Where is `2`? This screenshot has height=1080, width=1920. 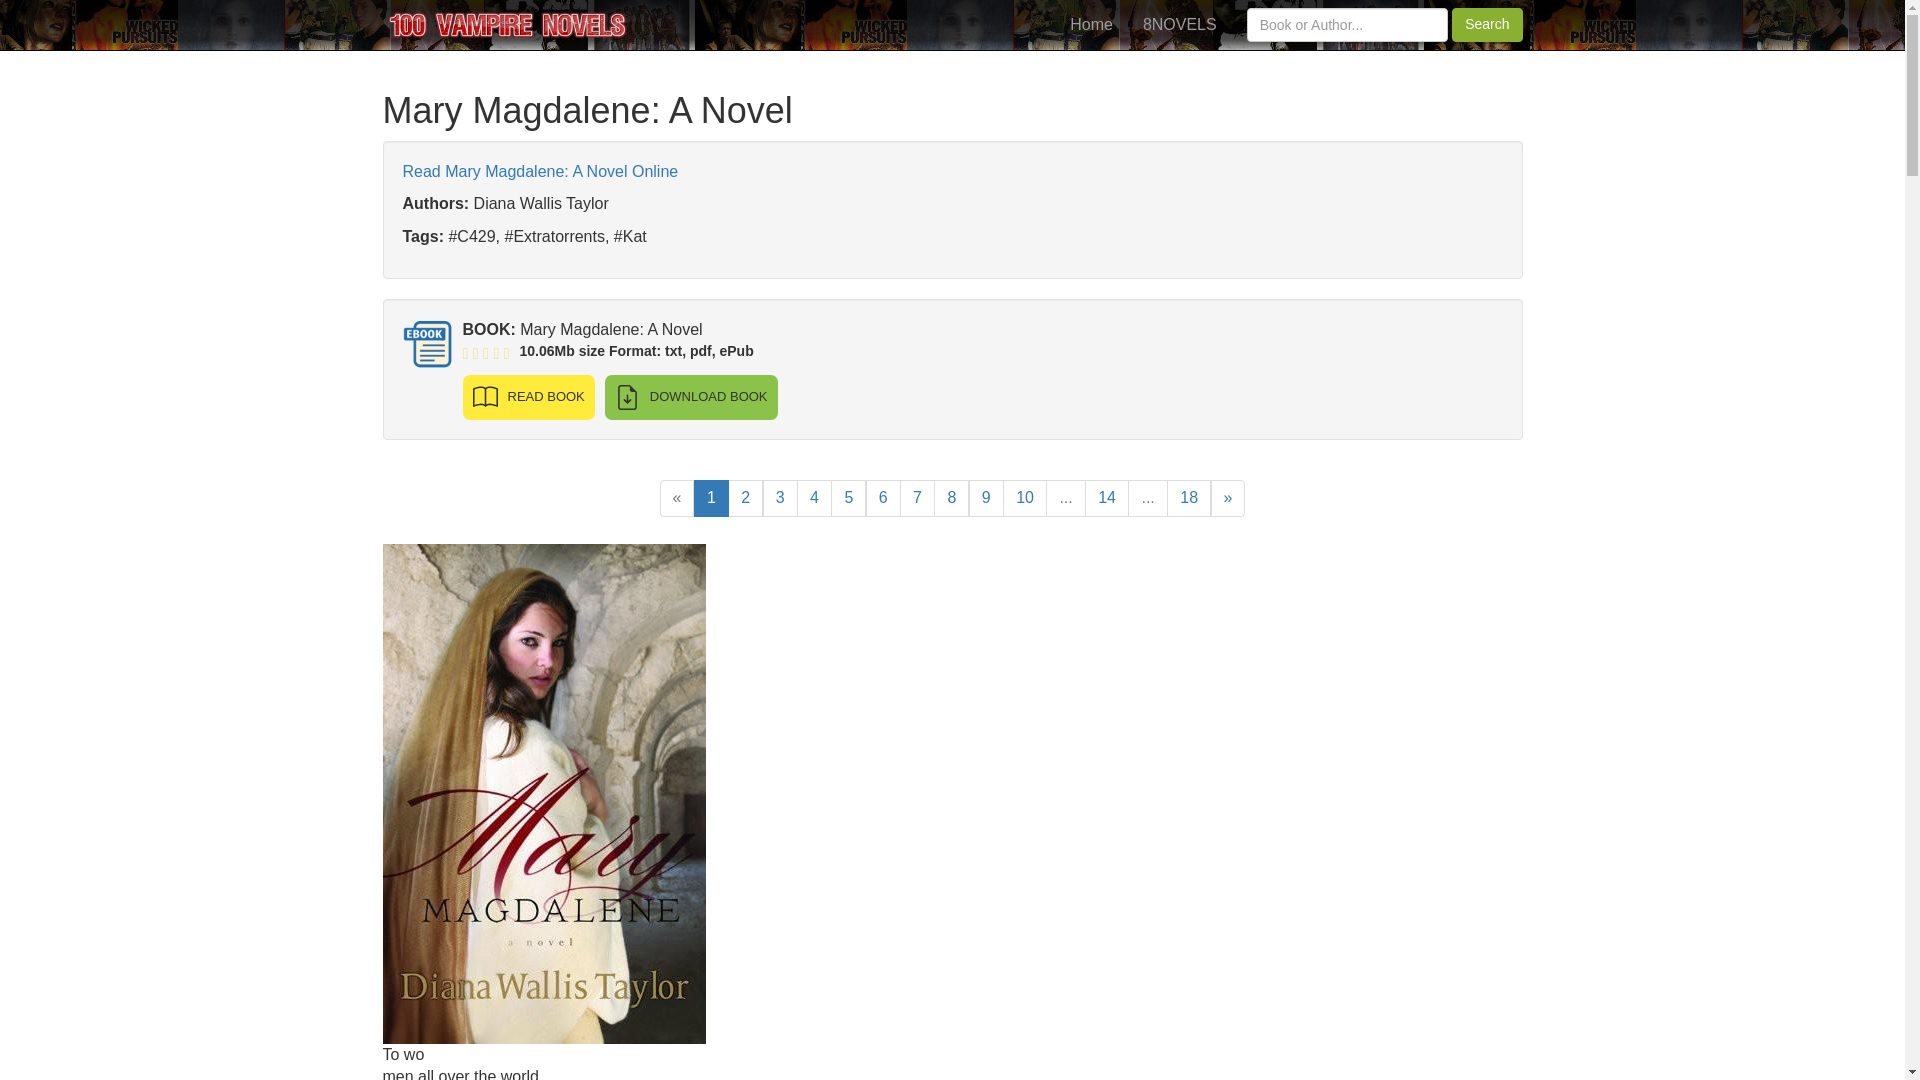 2 is located at coordinates (744, 498).